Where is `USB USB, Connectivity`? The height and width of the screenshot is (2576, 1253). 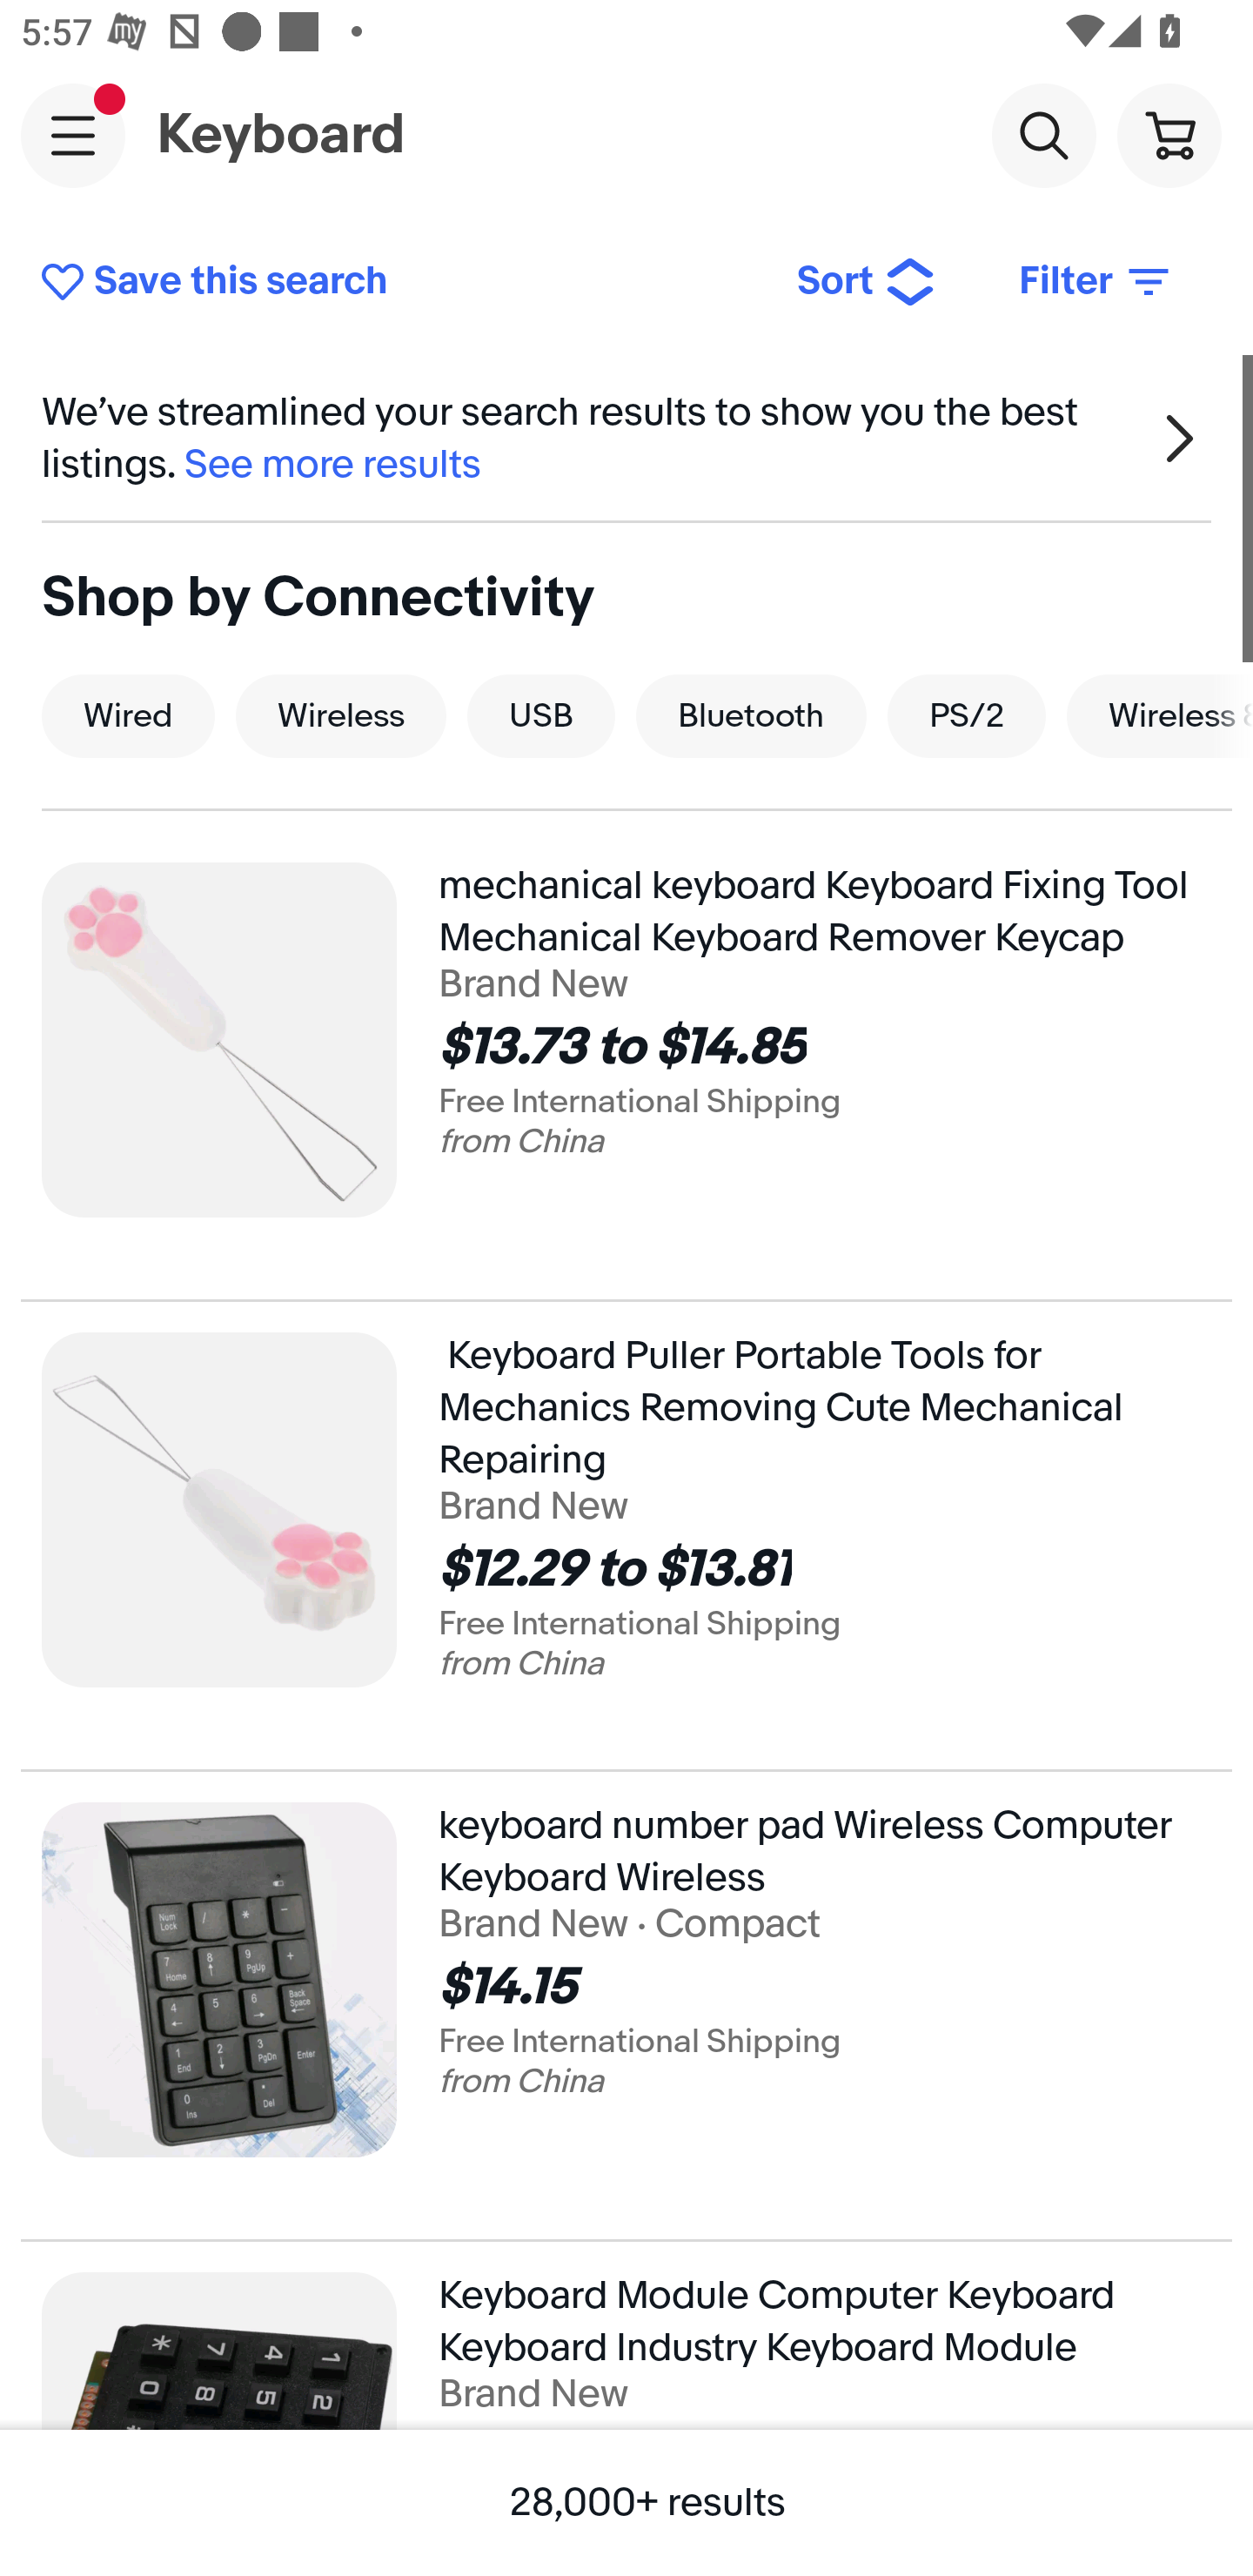 USB USB, Connectivity is located at coordinates (541, 715).